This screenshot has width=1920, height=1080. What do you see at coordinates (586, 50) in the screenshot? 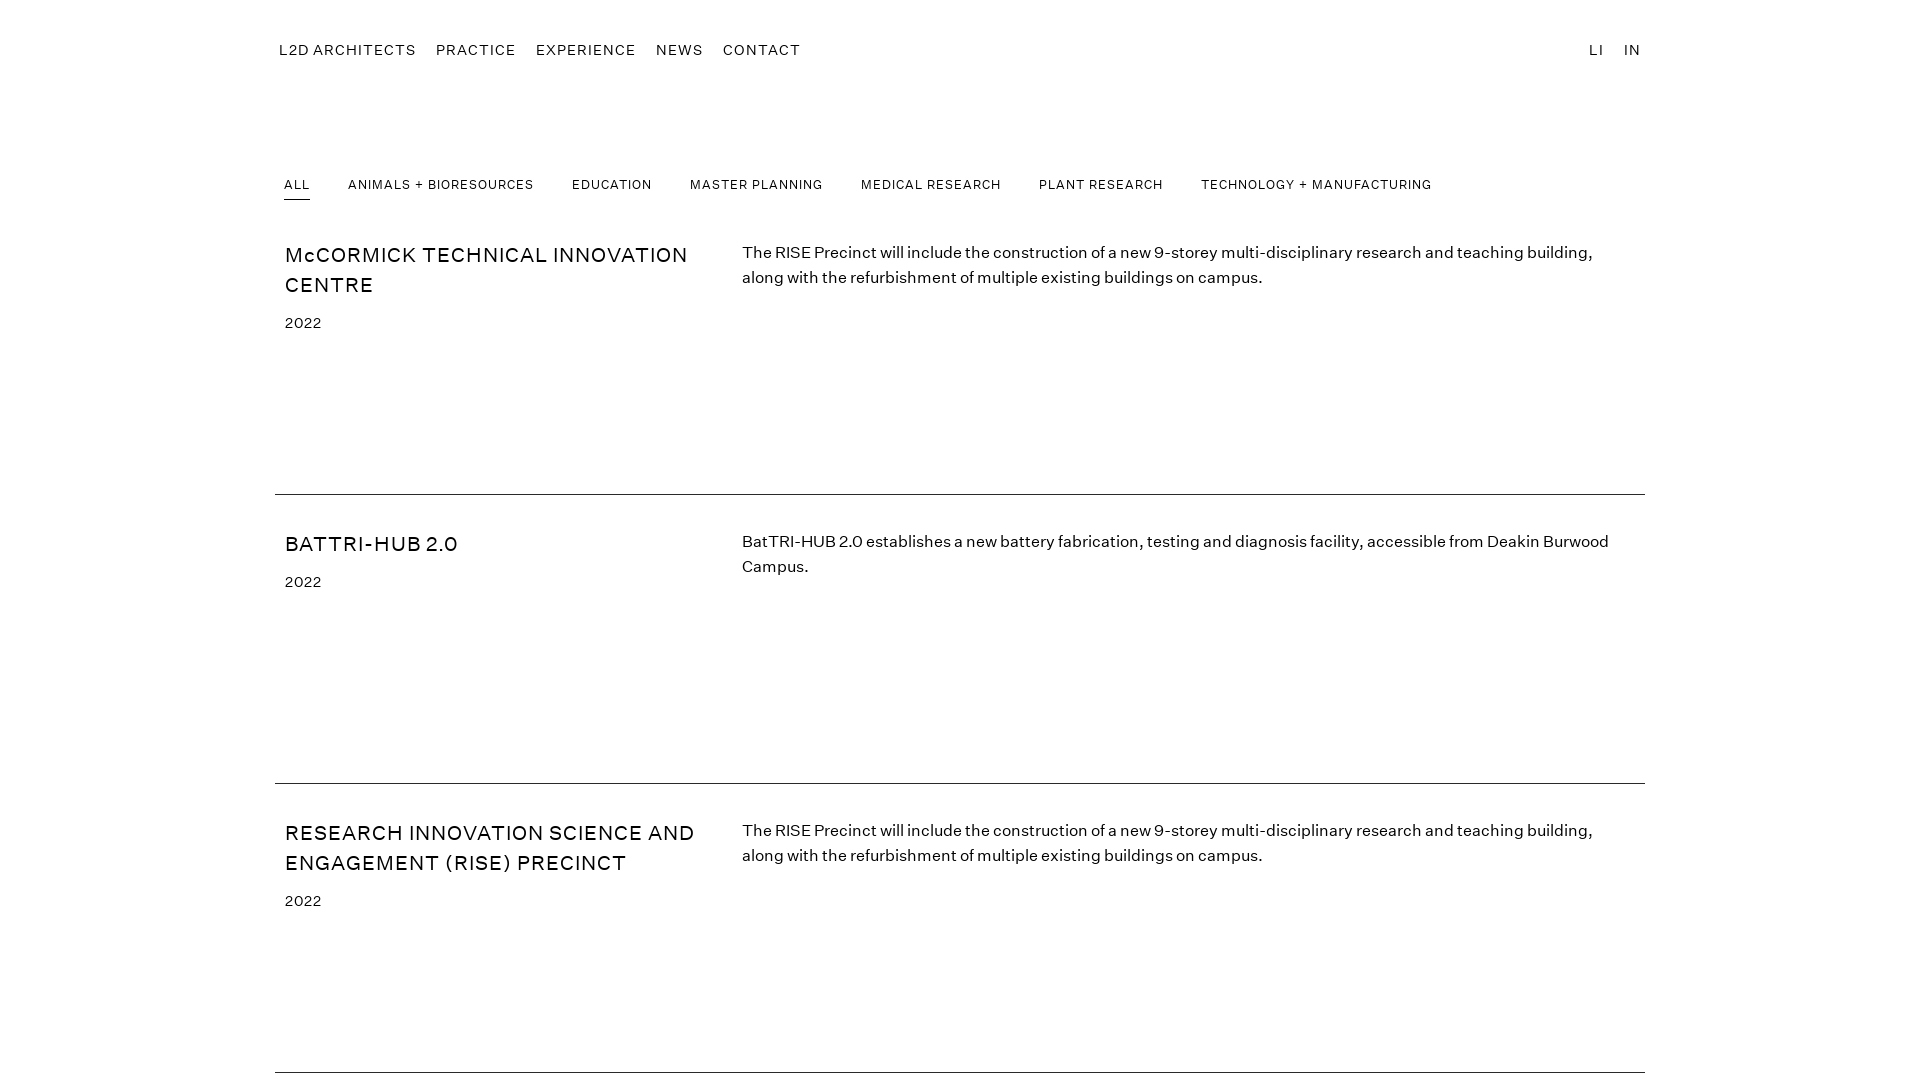
I see `EXPERIENCE` at bounding box center [586, 50].